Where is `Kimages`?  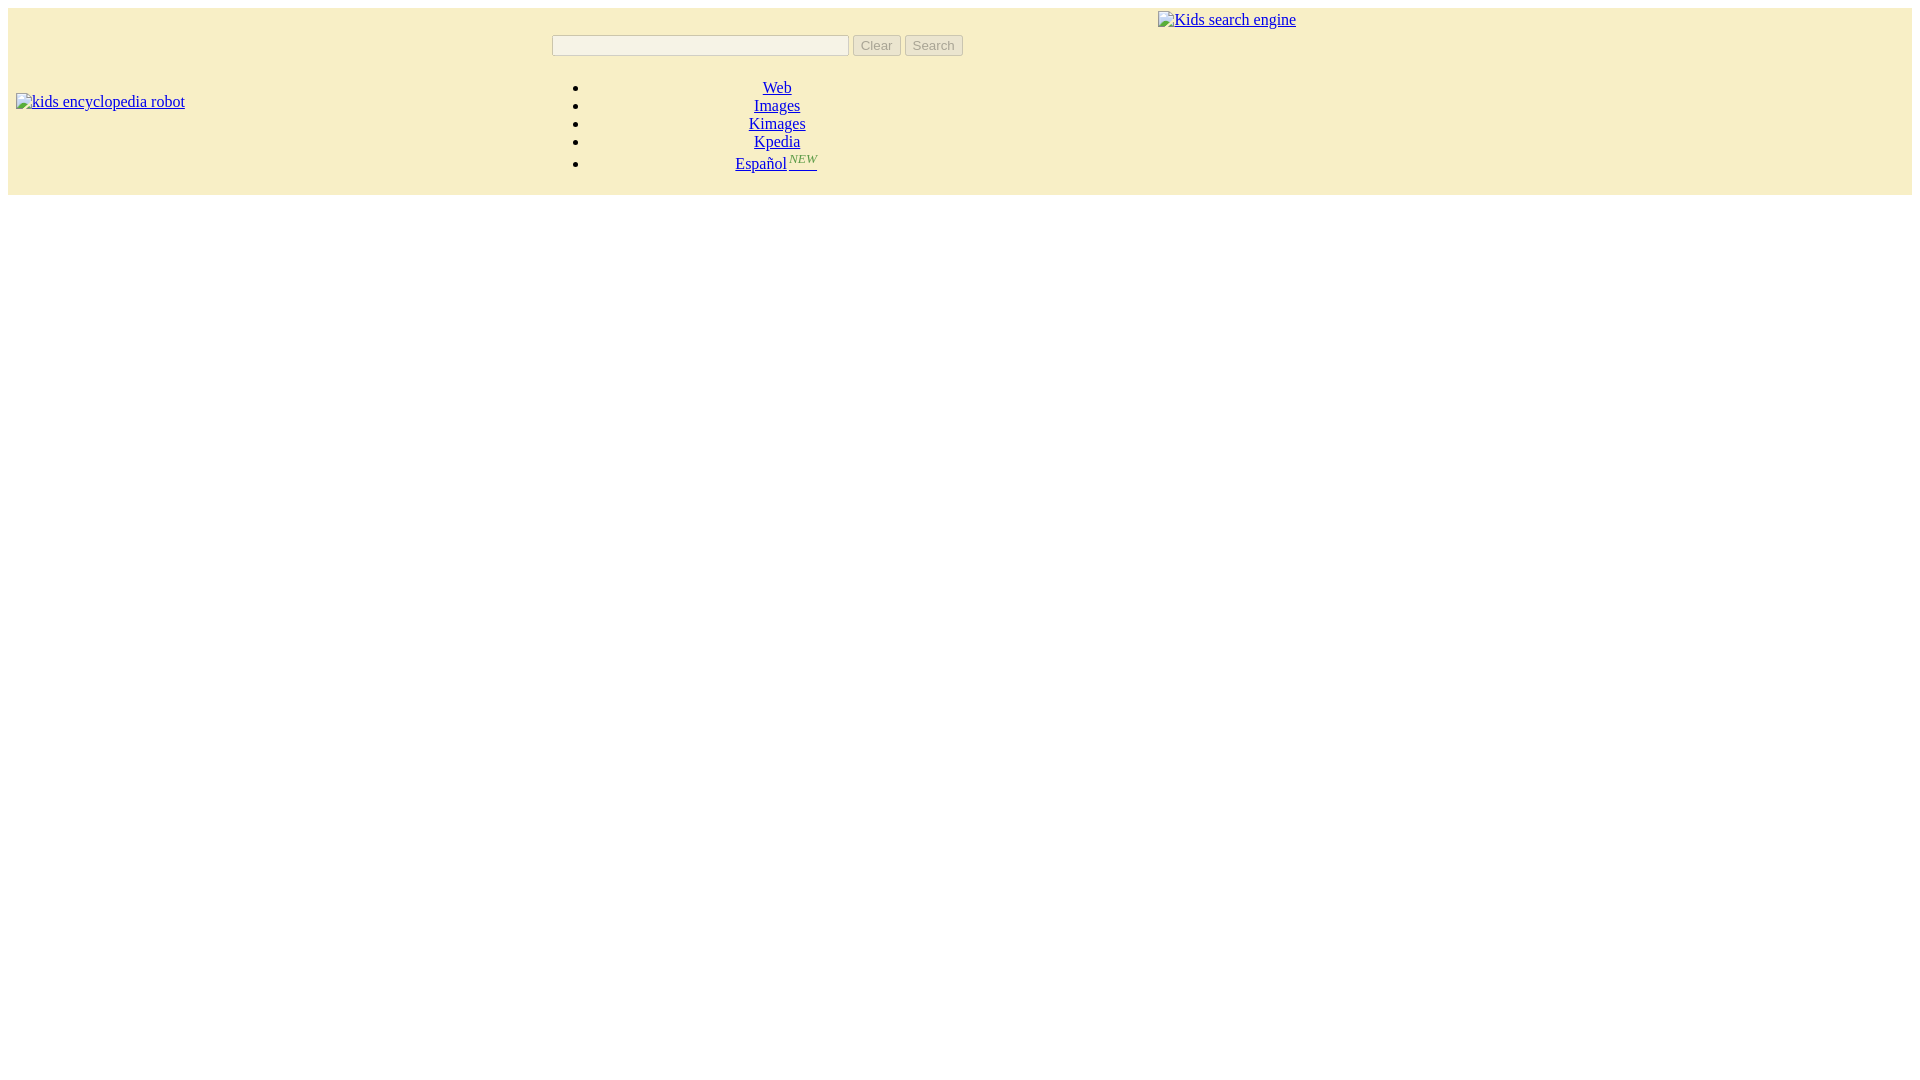
Kimages is located at coordinates (777, 122).